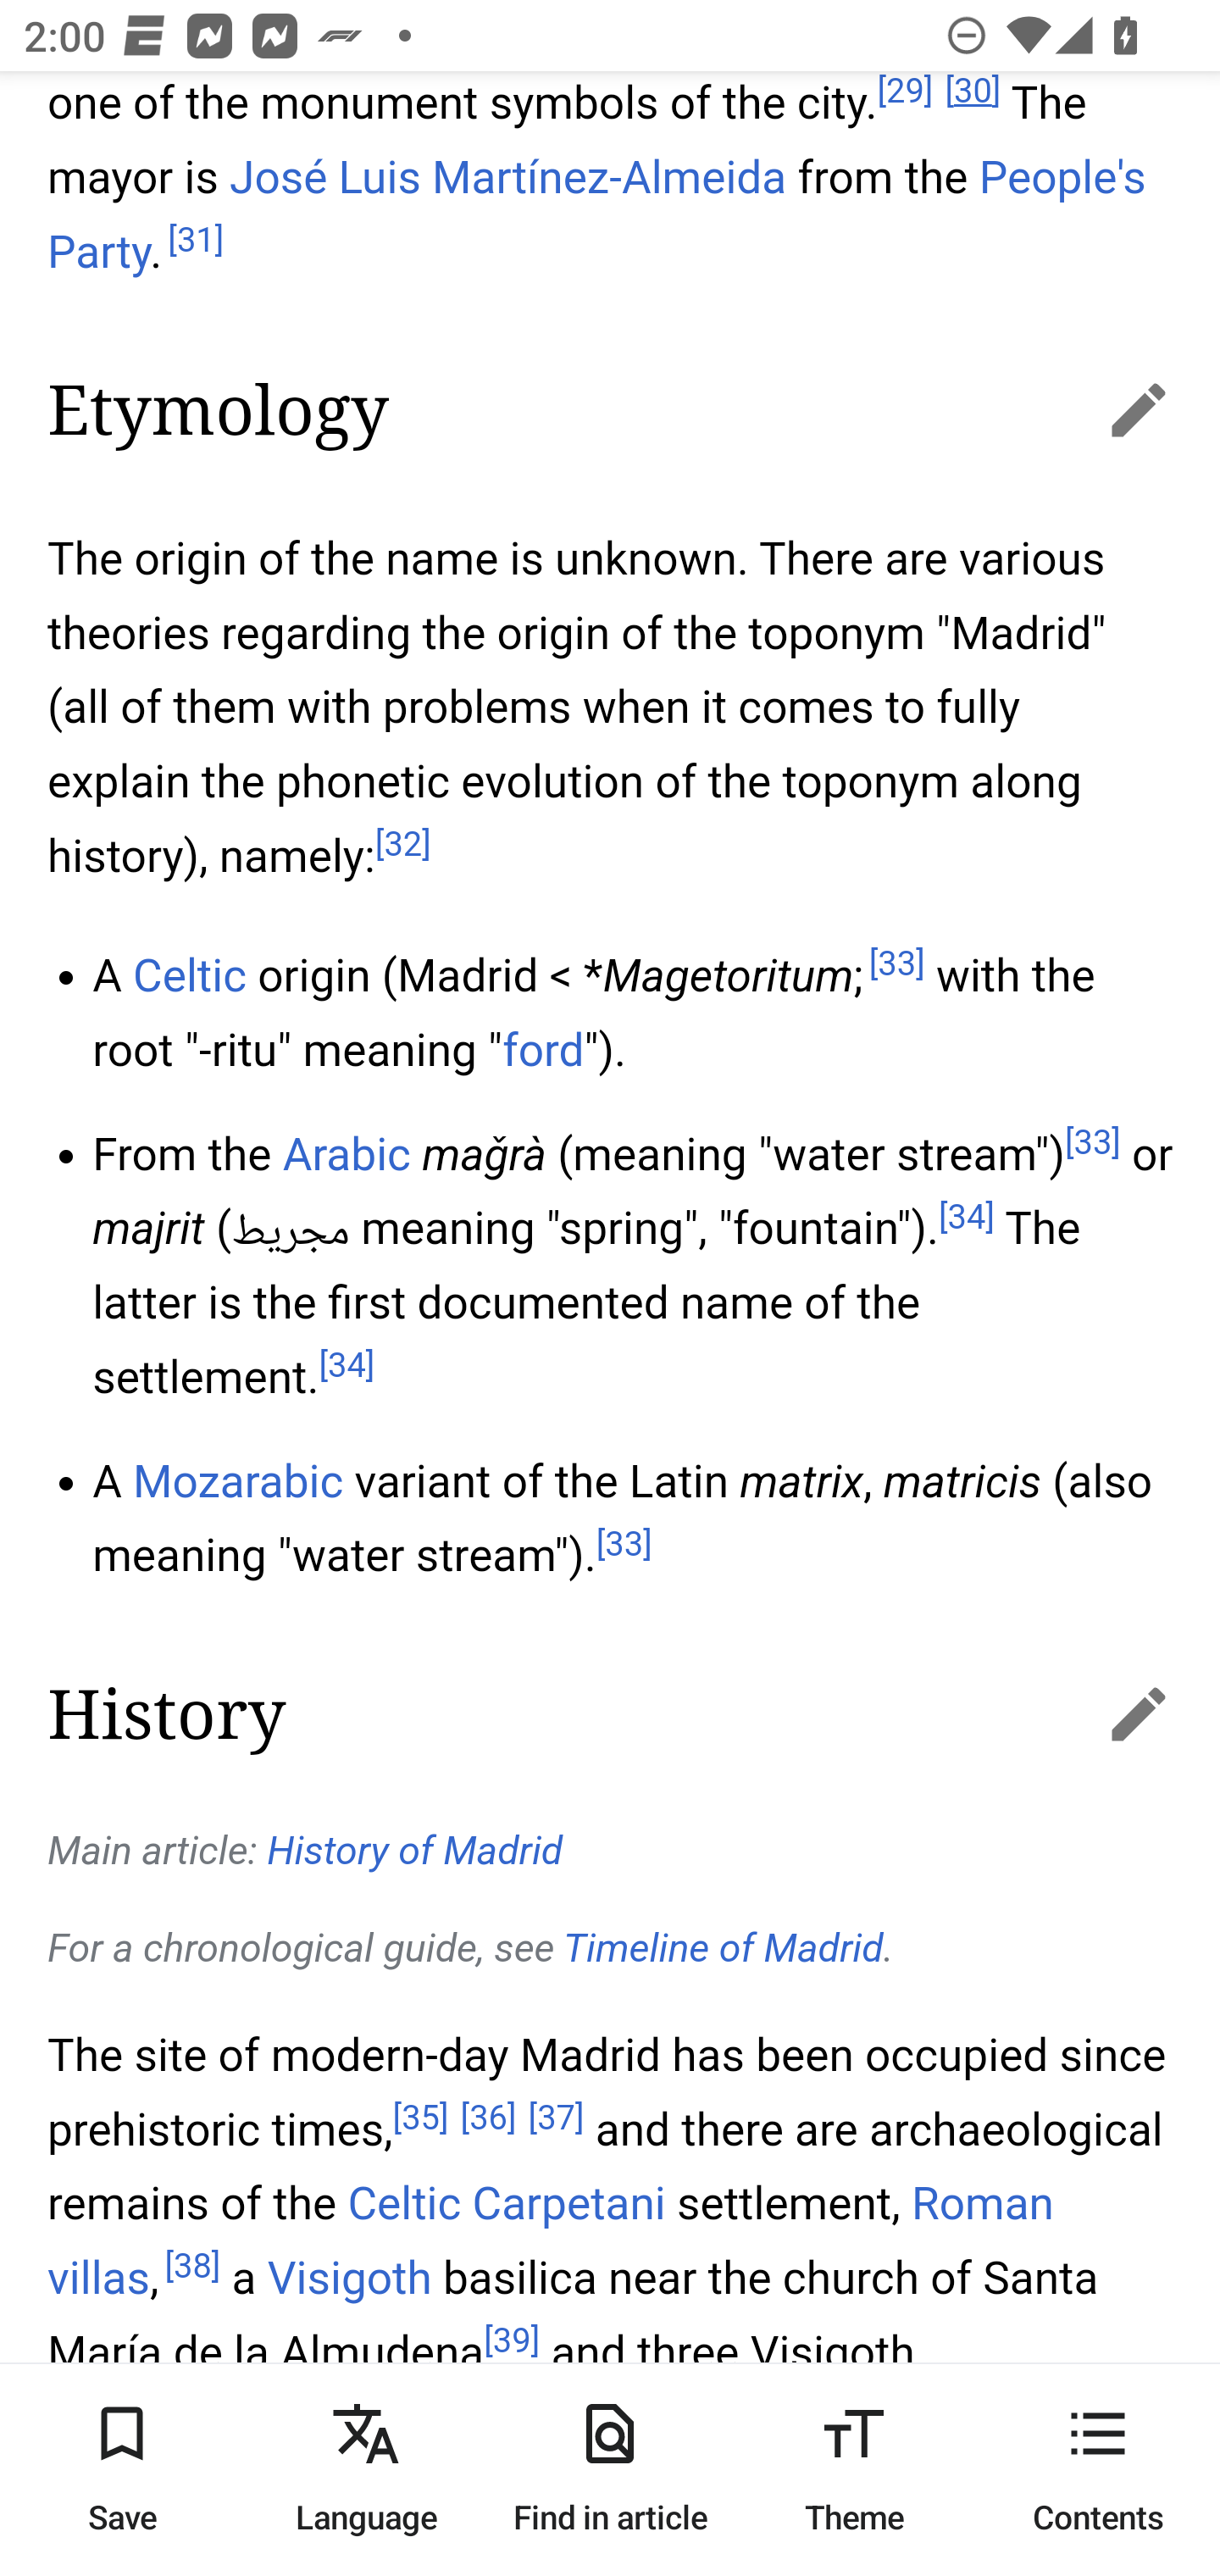 This screenshot has width=1220, height=2576. What do you see at coordinates (1098, 2469) in the screenshot?
I see `Contents` at bounding box center [1098, 2469].